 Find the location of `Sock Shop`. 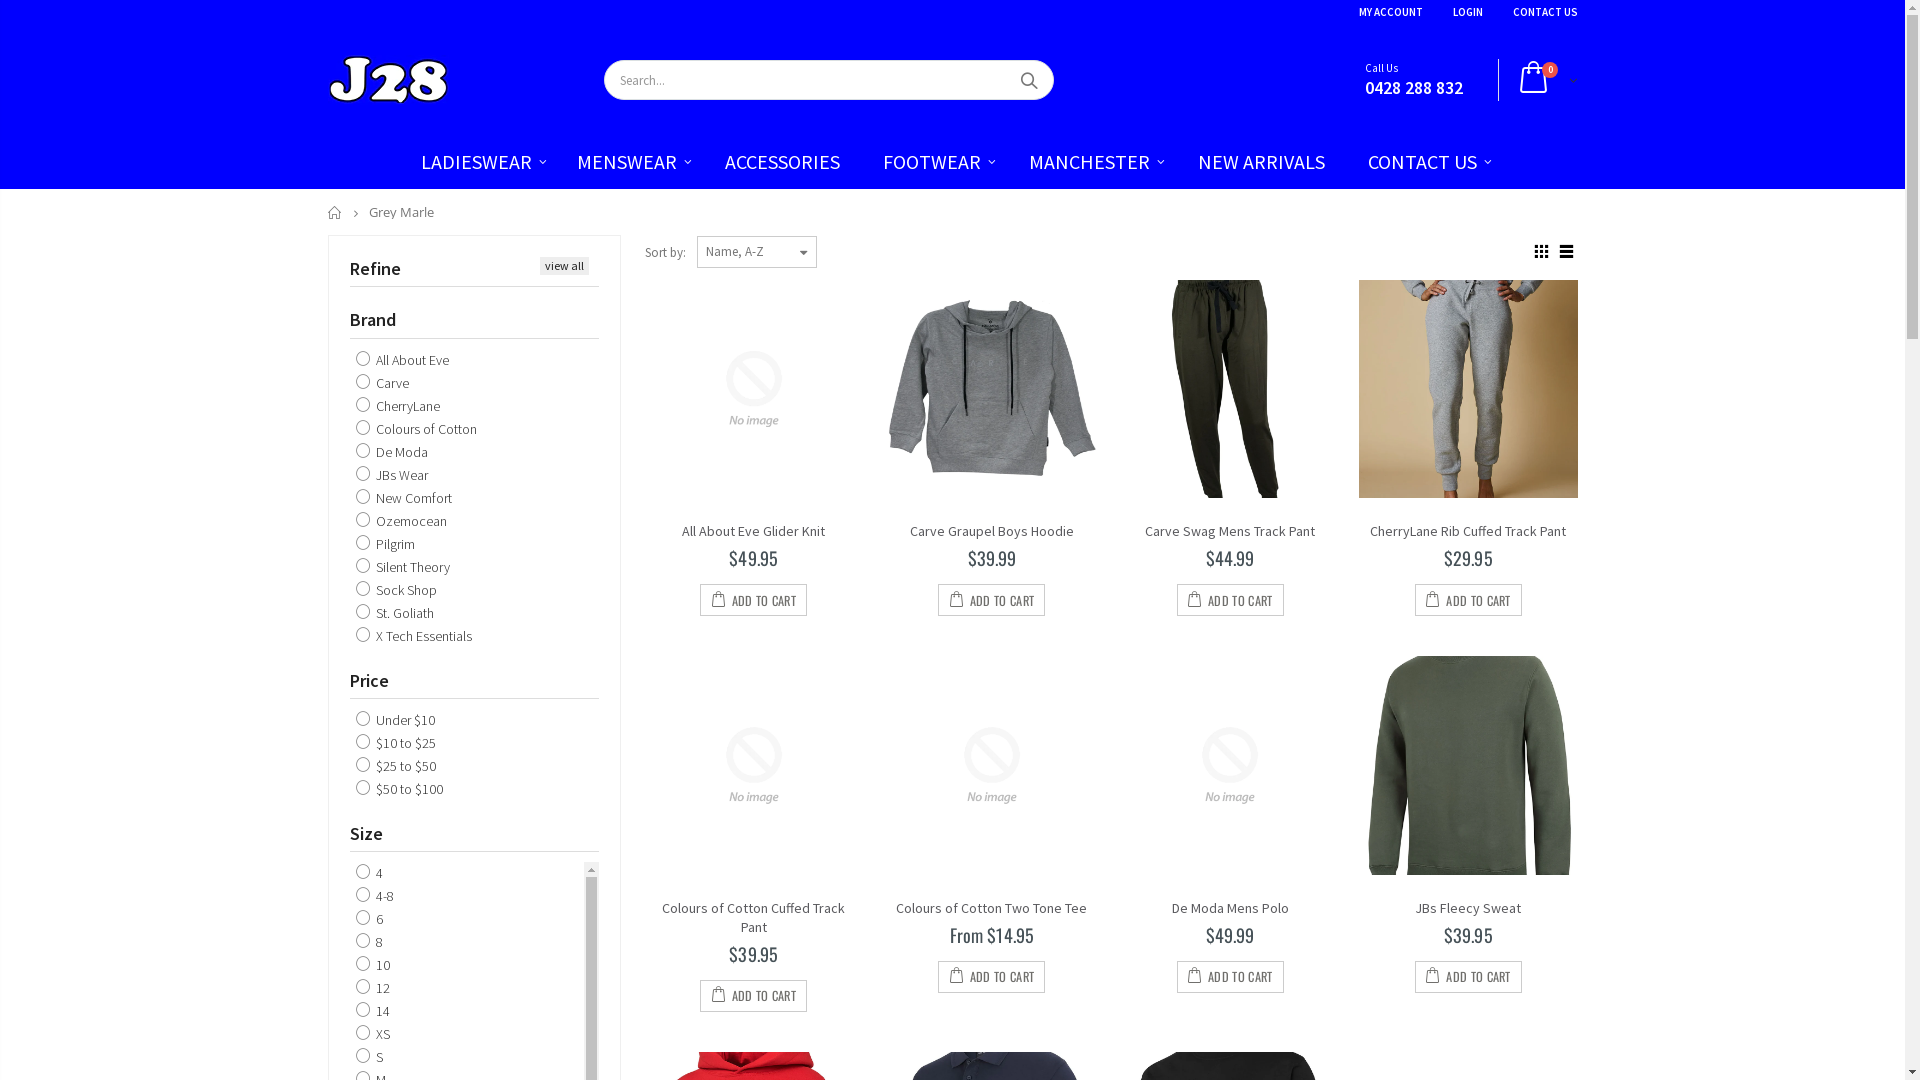

Sock Shop is located at coordinates (396, 590).